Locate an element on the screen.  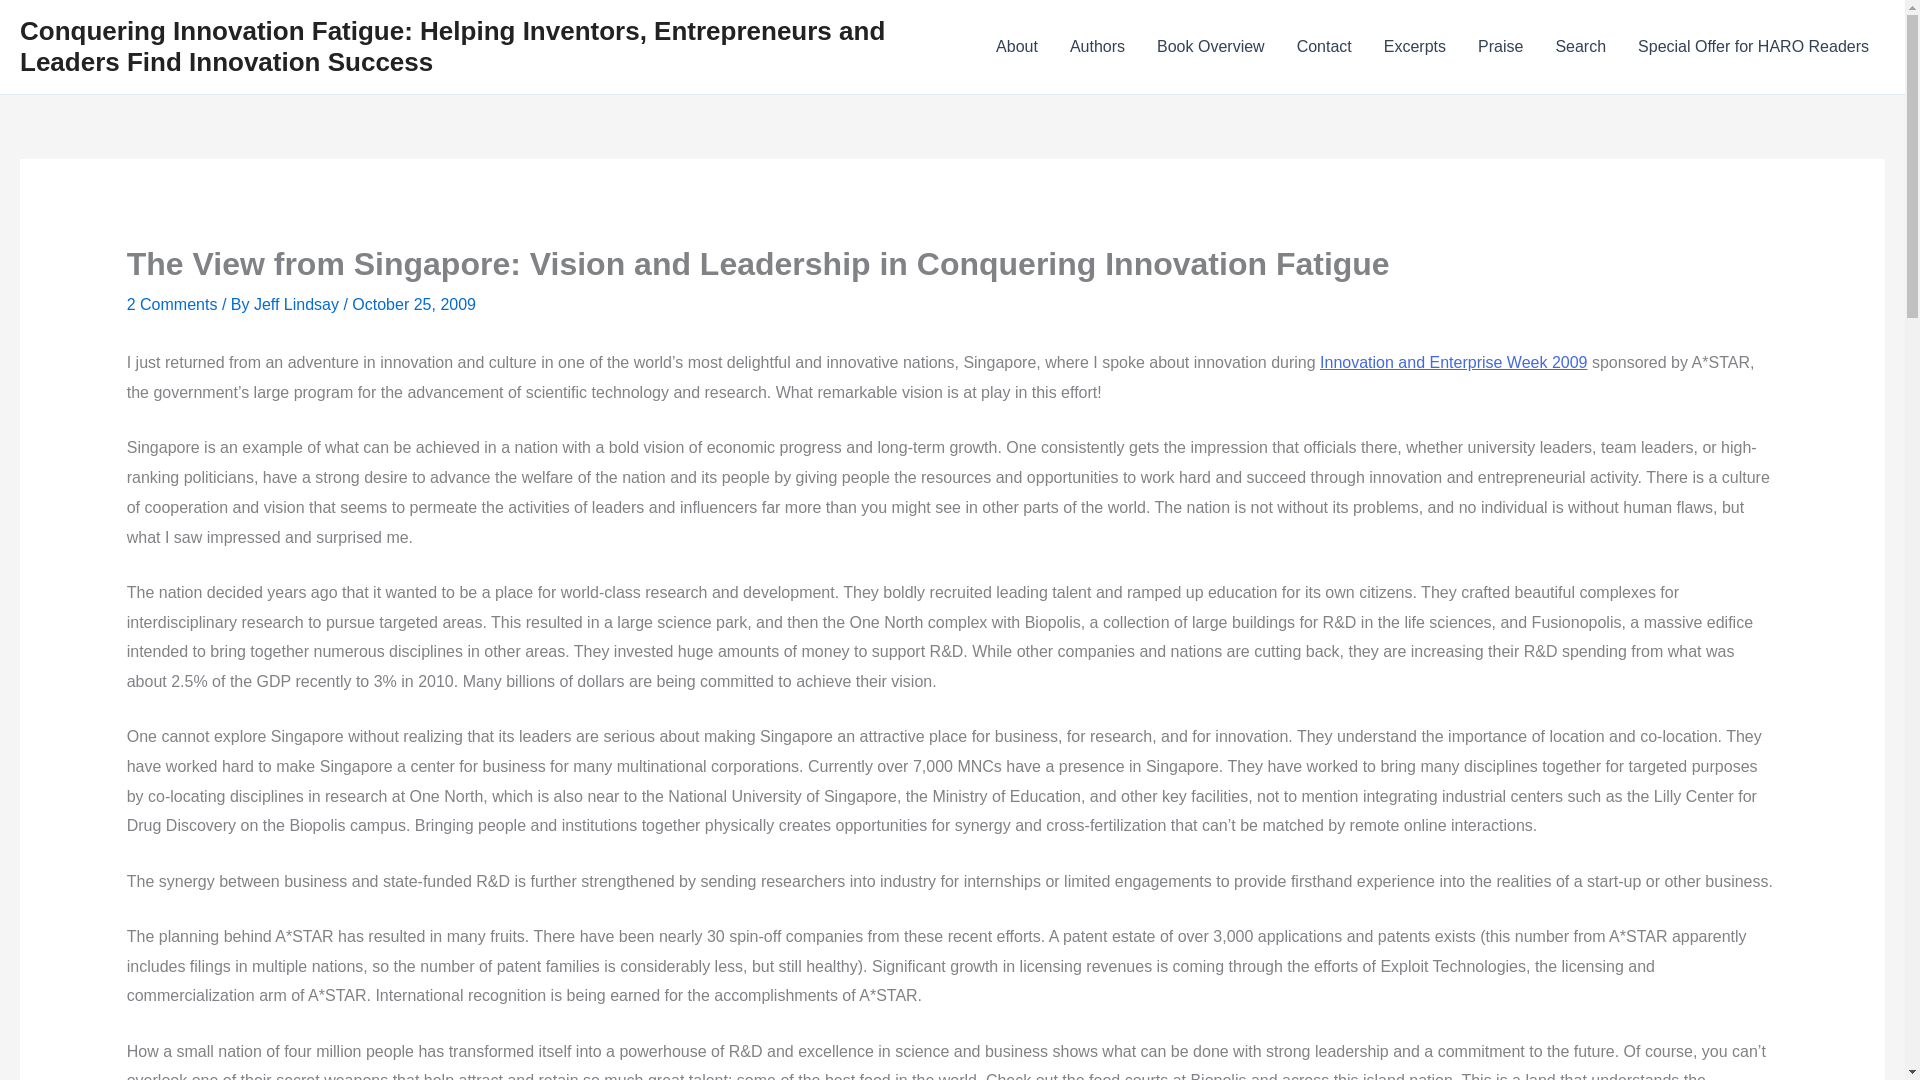
Excerpts is located at coordinates (1414, 46).